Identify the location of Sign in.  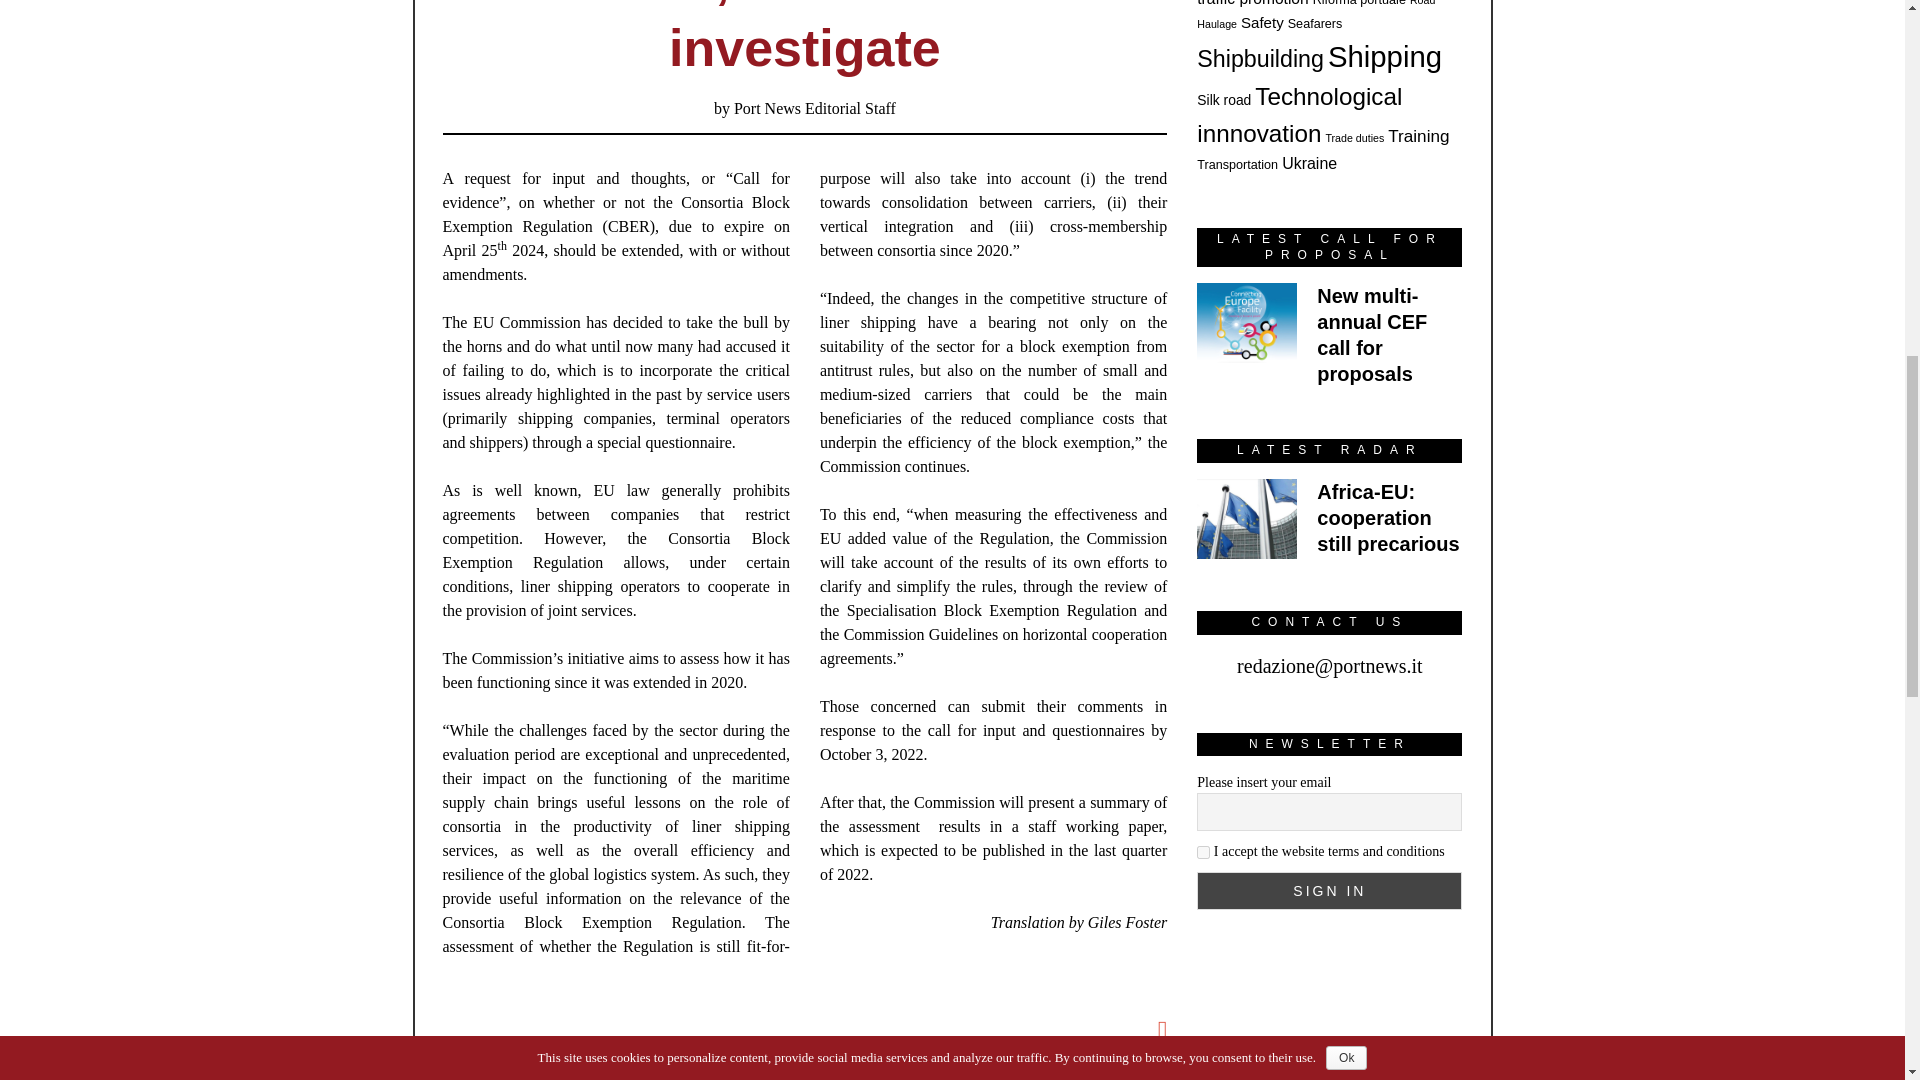
(1328, 890).